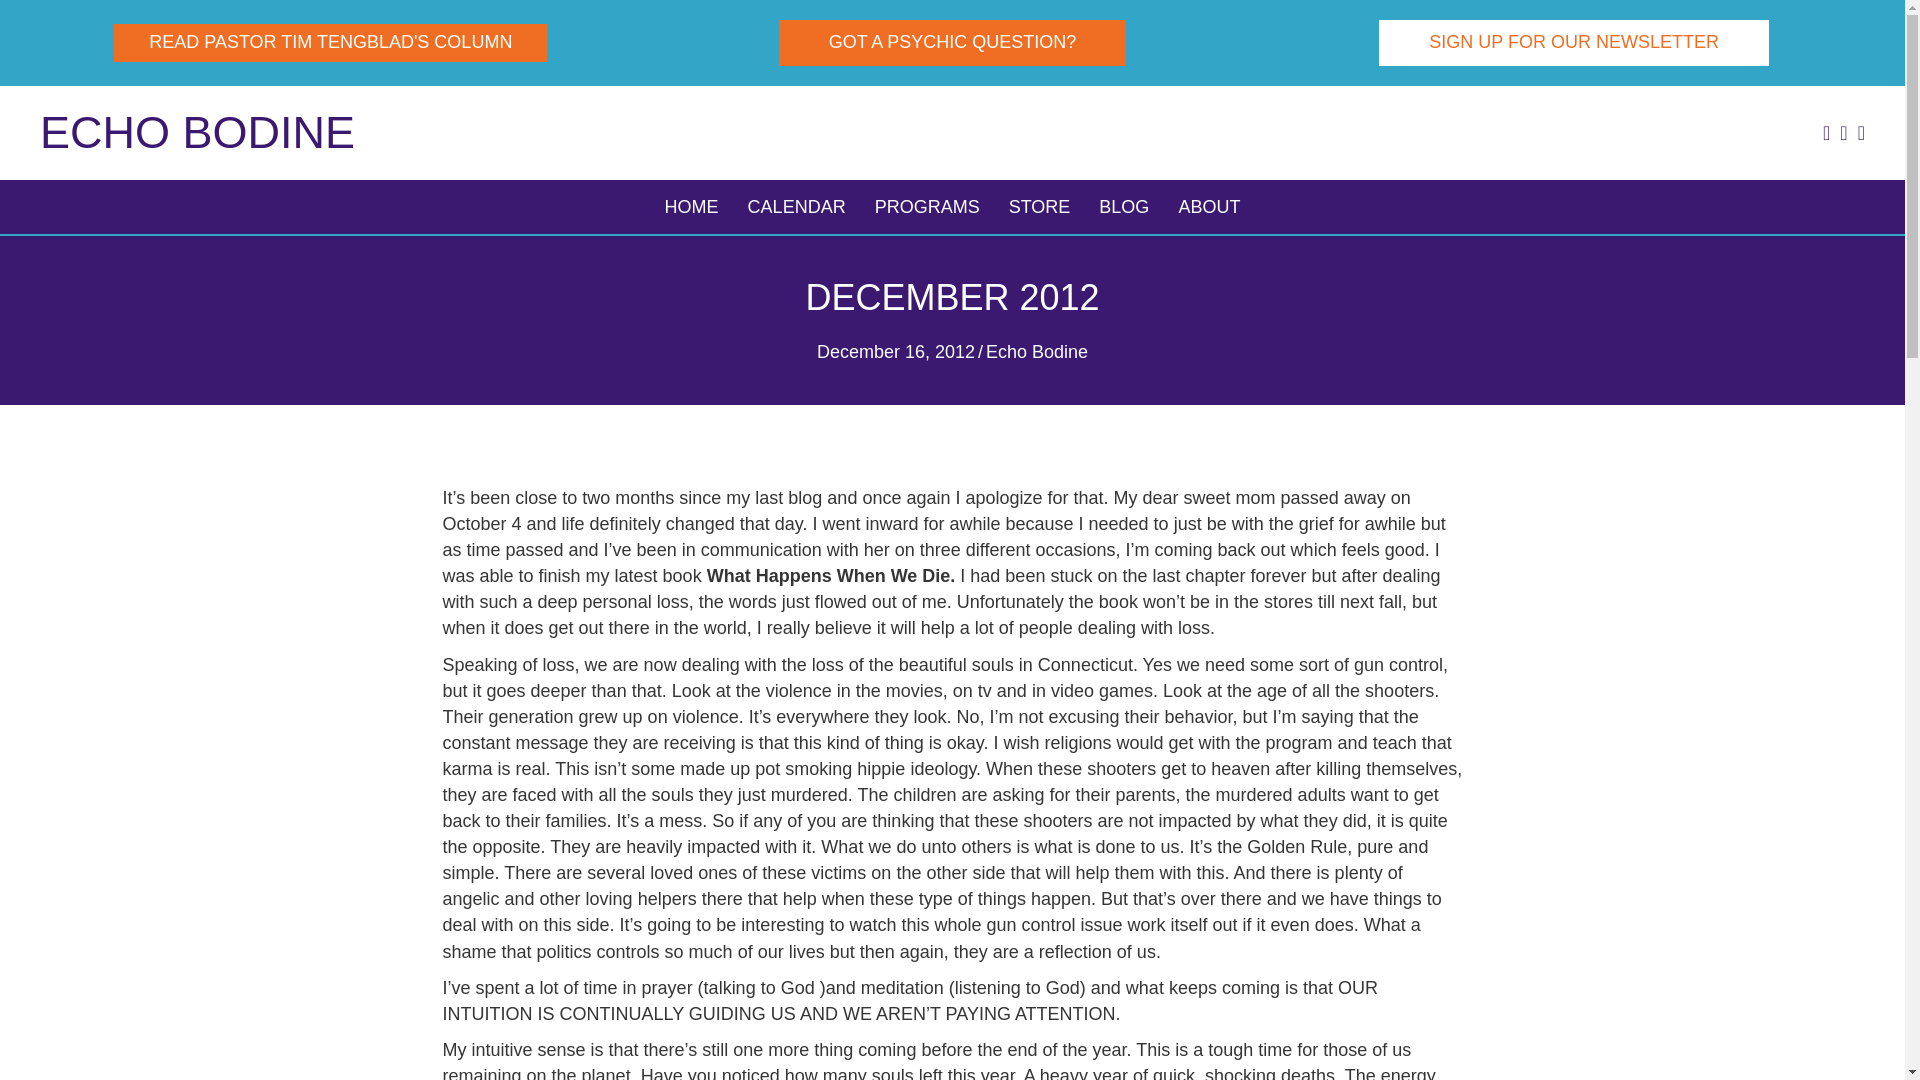 This screenshot has width=1920, height=1080. What do you see at coordinates (927, 207) in the screenshot?
I see `PROGRAMS` at bounding box center [927, 207].